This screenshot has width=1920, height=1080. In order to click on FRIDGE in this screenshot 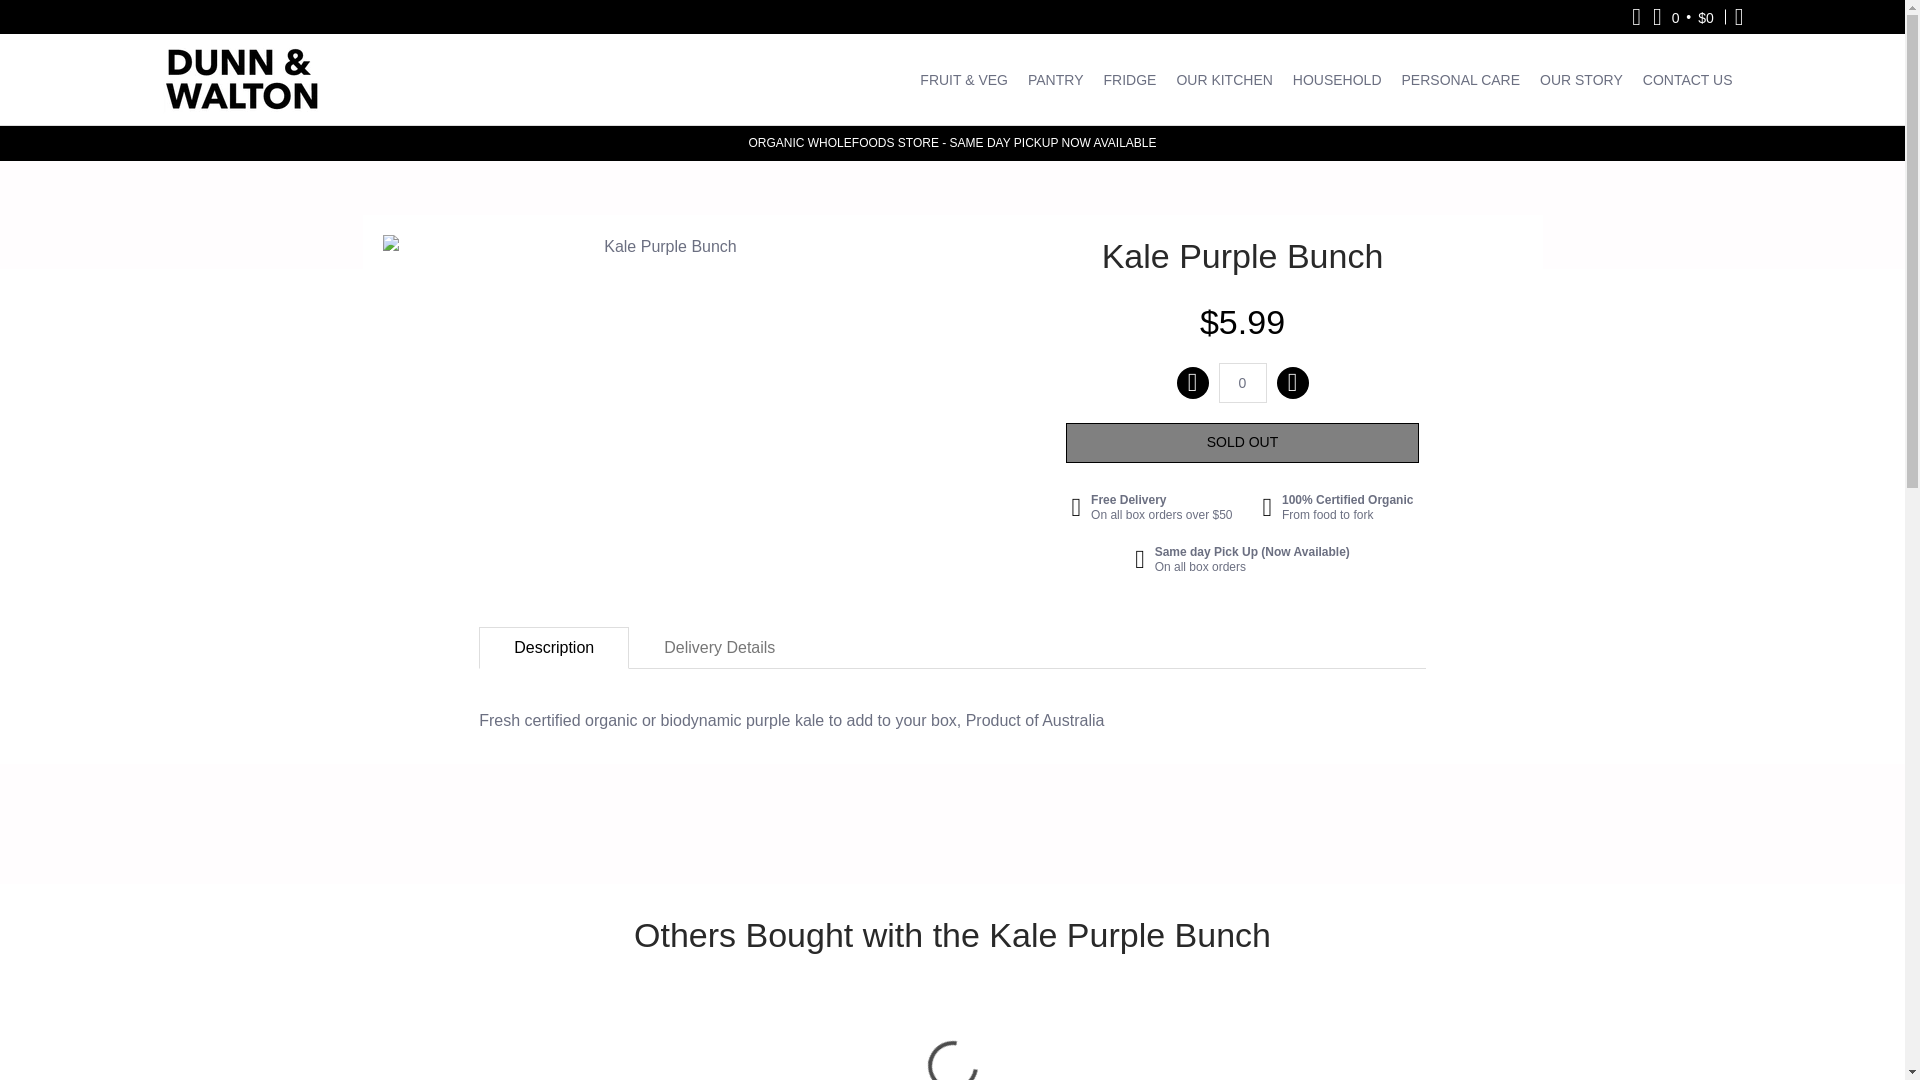, I will do `click(1128, 79)`.